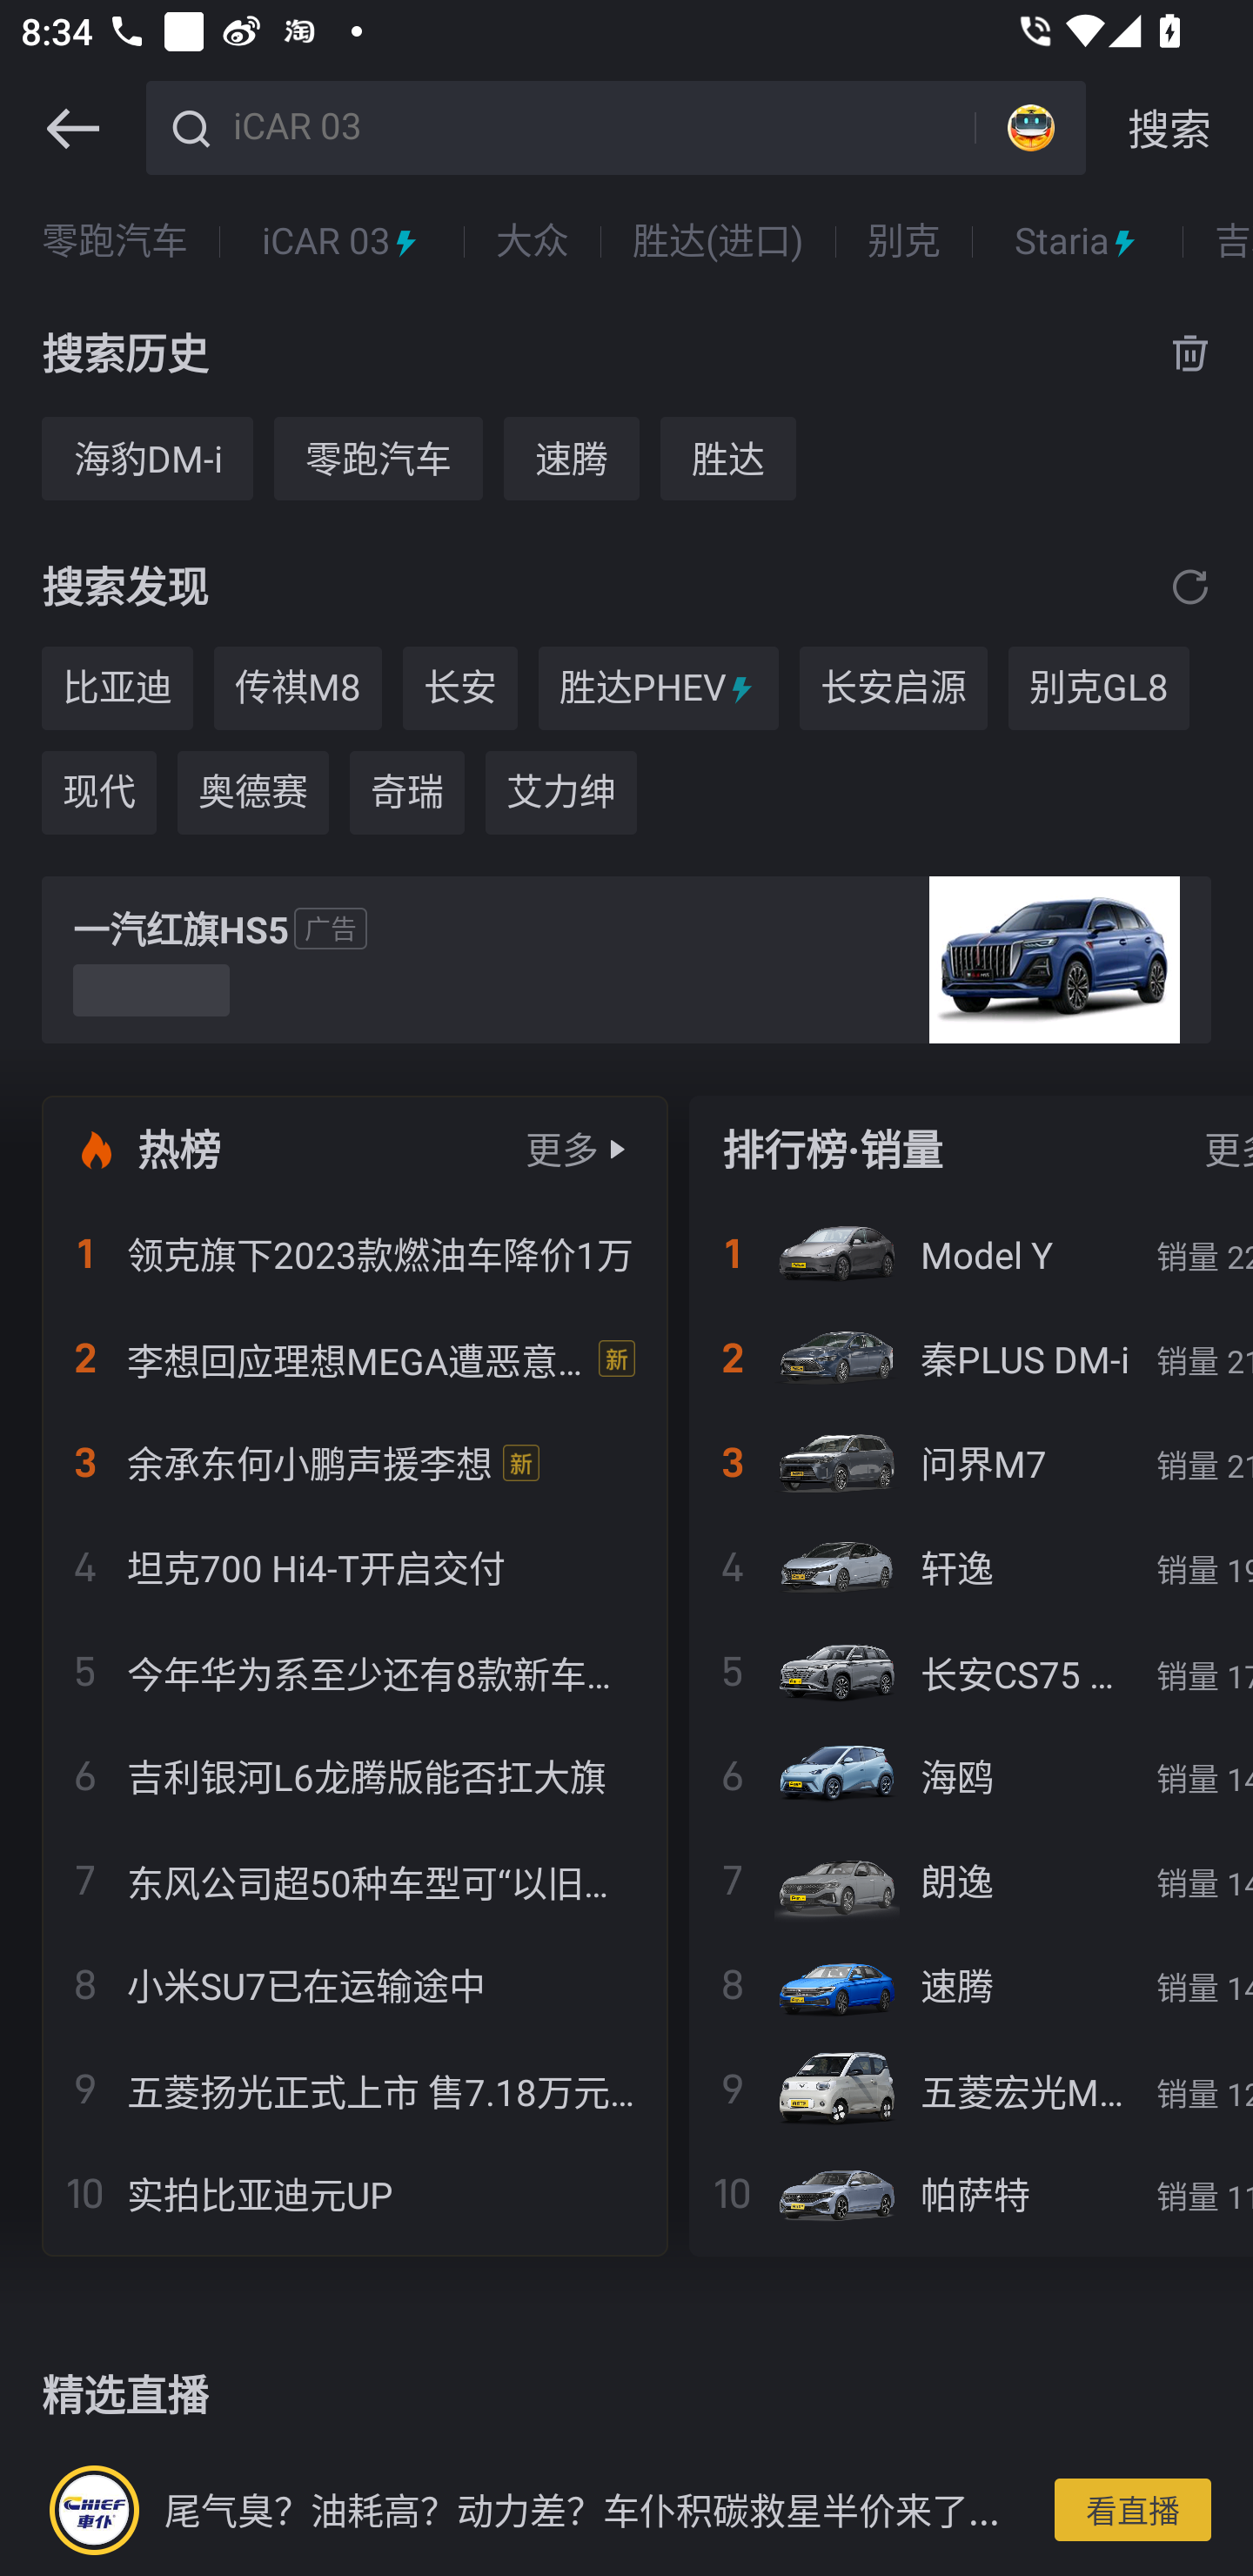 The height and width of the screenshot is (2576, 1253). What do you see at coordinates (378, 458) in the screenshot?
I see `零跑汽车` at bounding box center [378, 458].